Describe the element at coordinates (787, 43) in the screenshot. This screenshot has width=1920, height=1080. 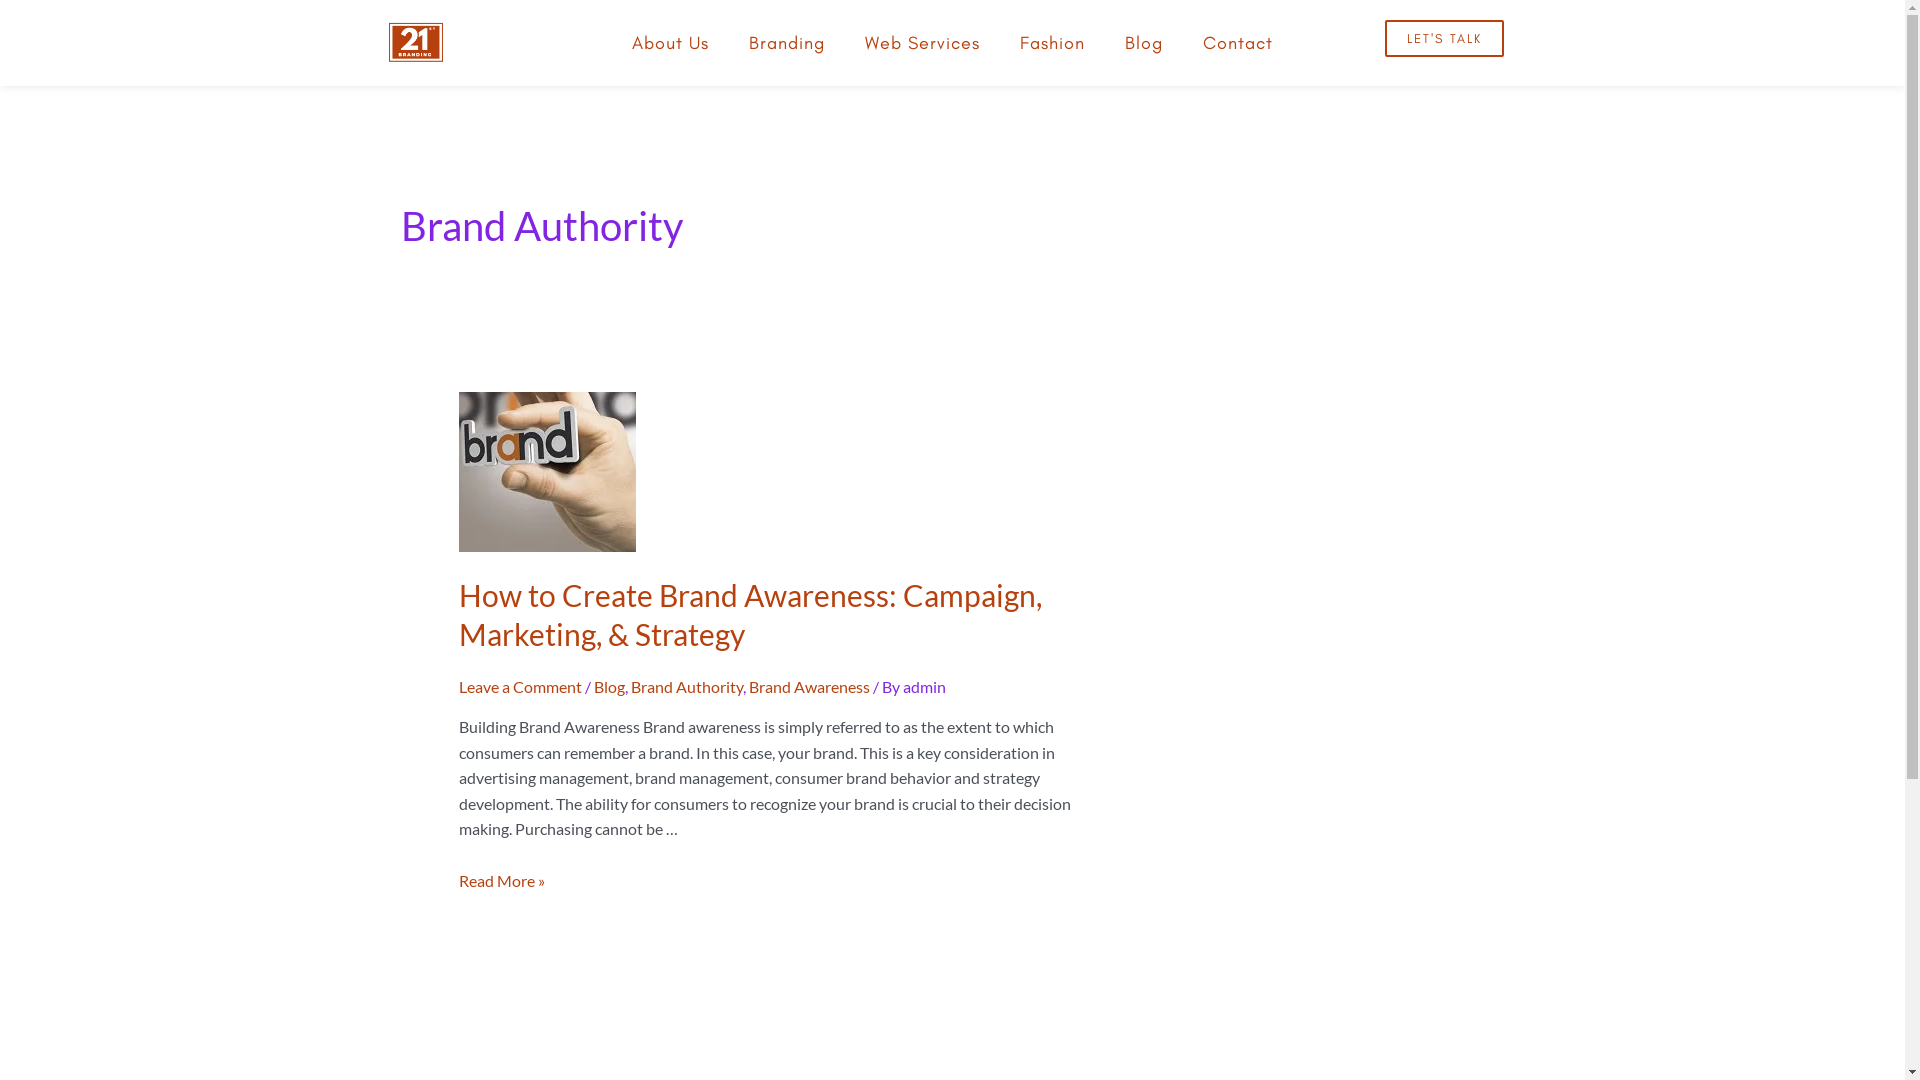
I see `Branding` at that location.